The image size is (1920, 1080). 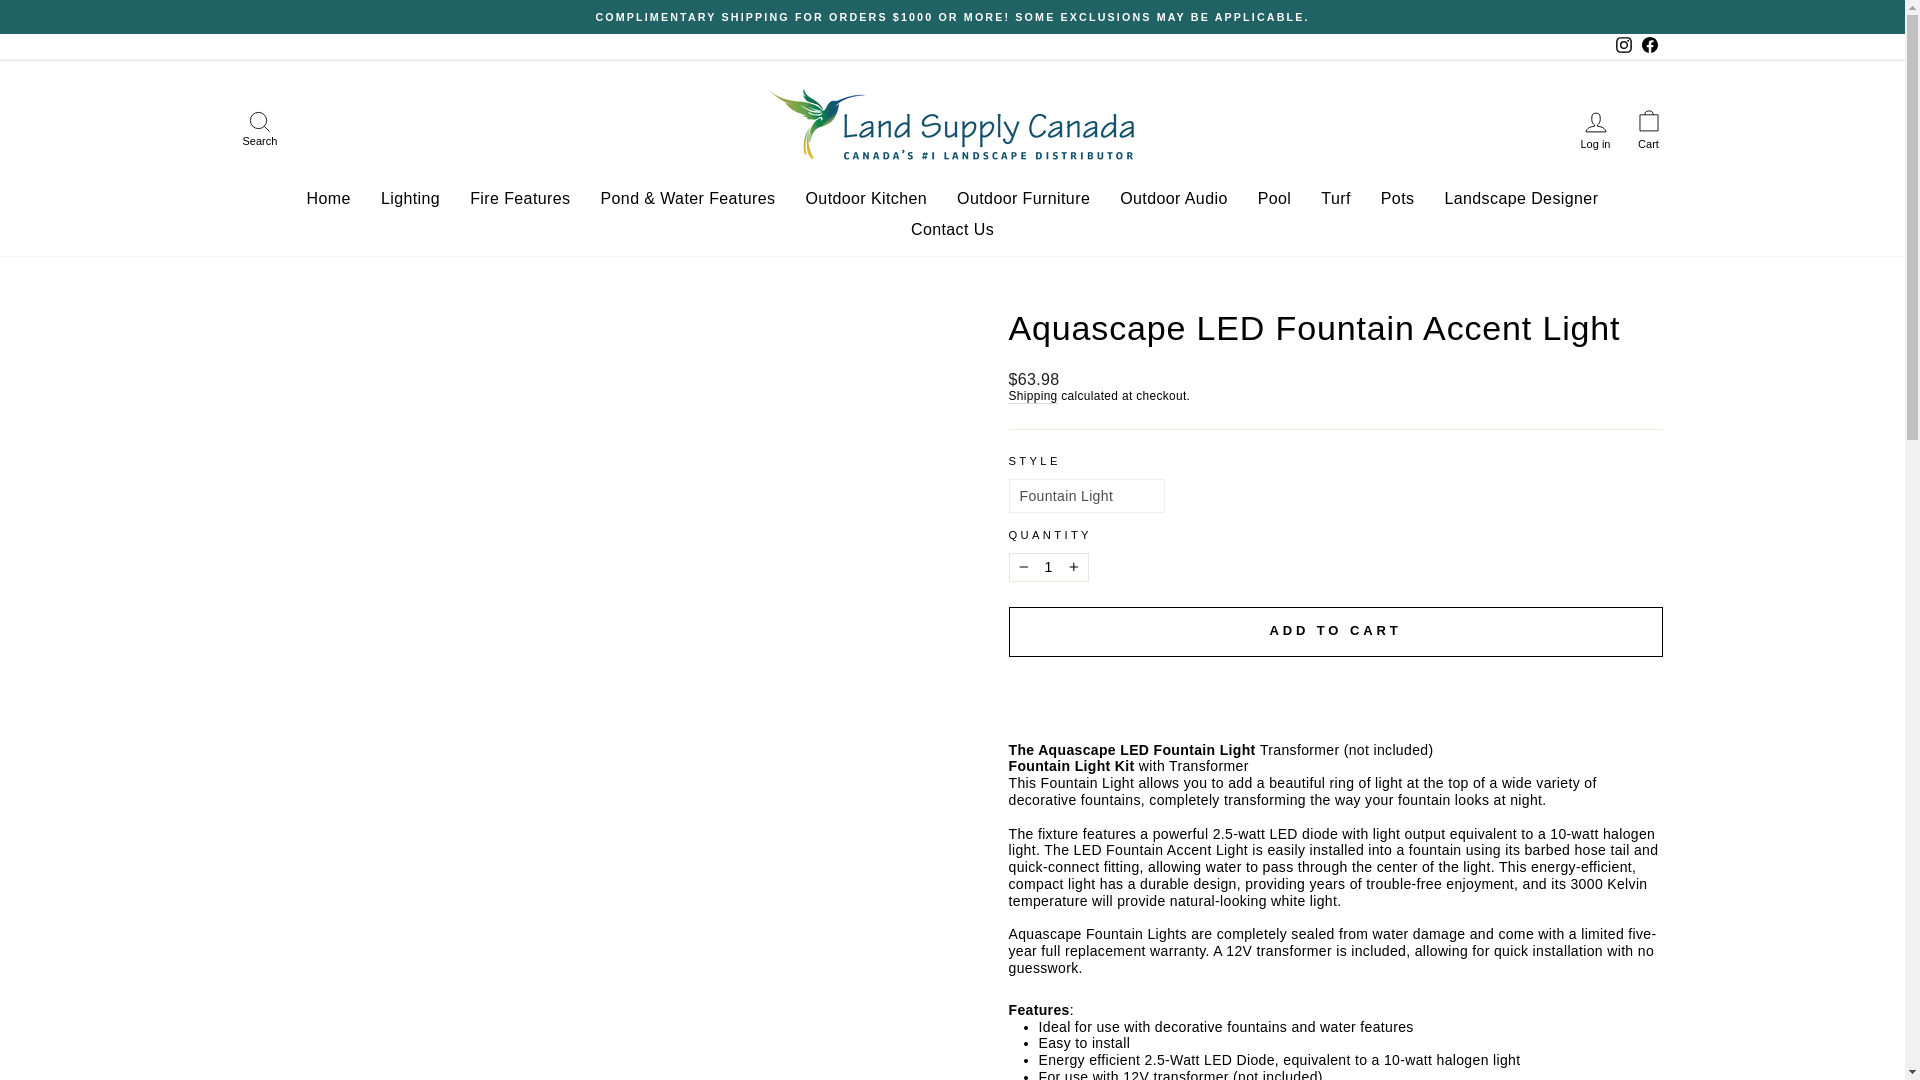 I want to click on 1, so click(x=1048, y=567).